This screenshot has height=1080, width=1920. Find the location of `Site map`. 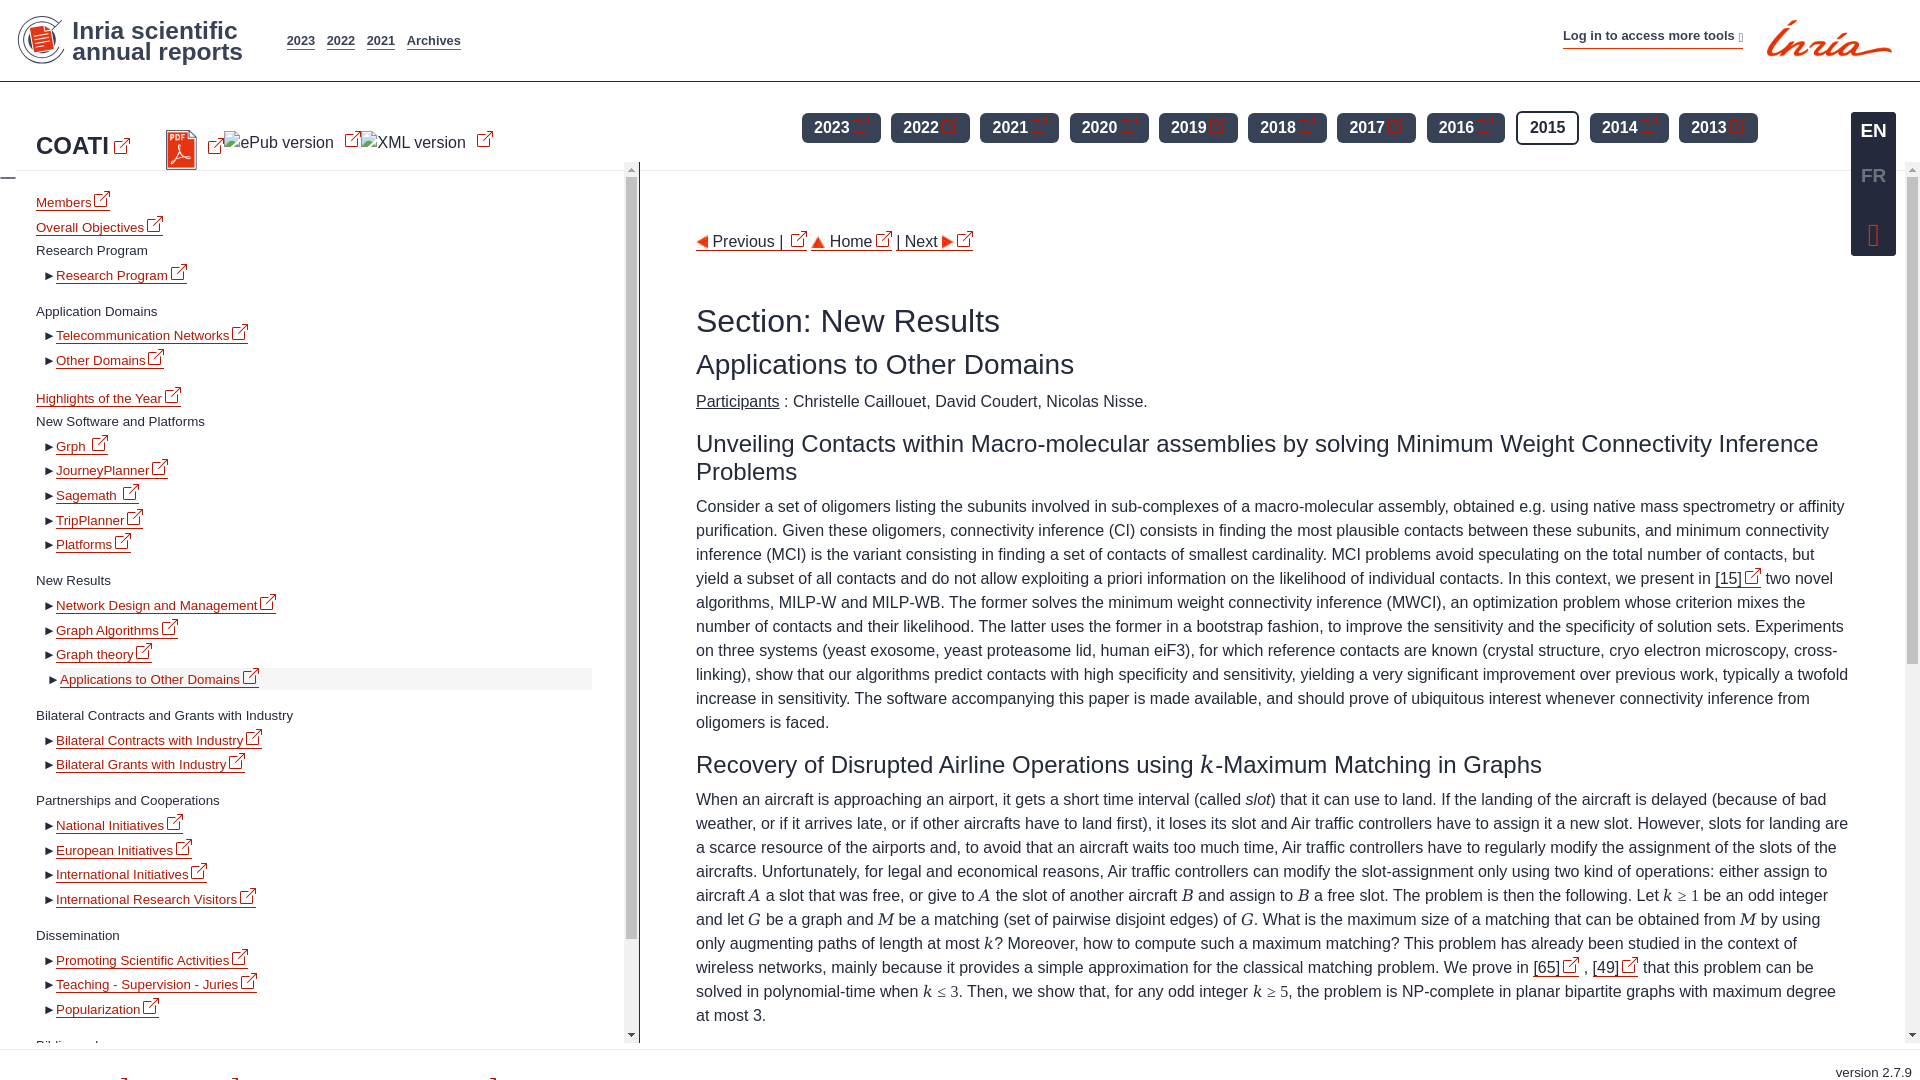

Site map is located at coordinates (906, 30).